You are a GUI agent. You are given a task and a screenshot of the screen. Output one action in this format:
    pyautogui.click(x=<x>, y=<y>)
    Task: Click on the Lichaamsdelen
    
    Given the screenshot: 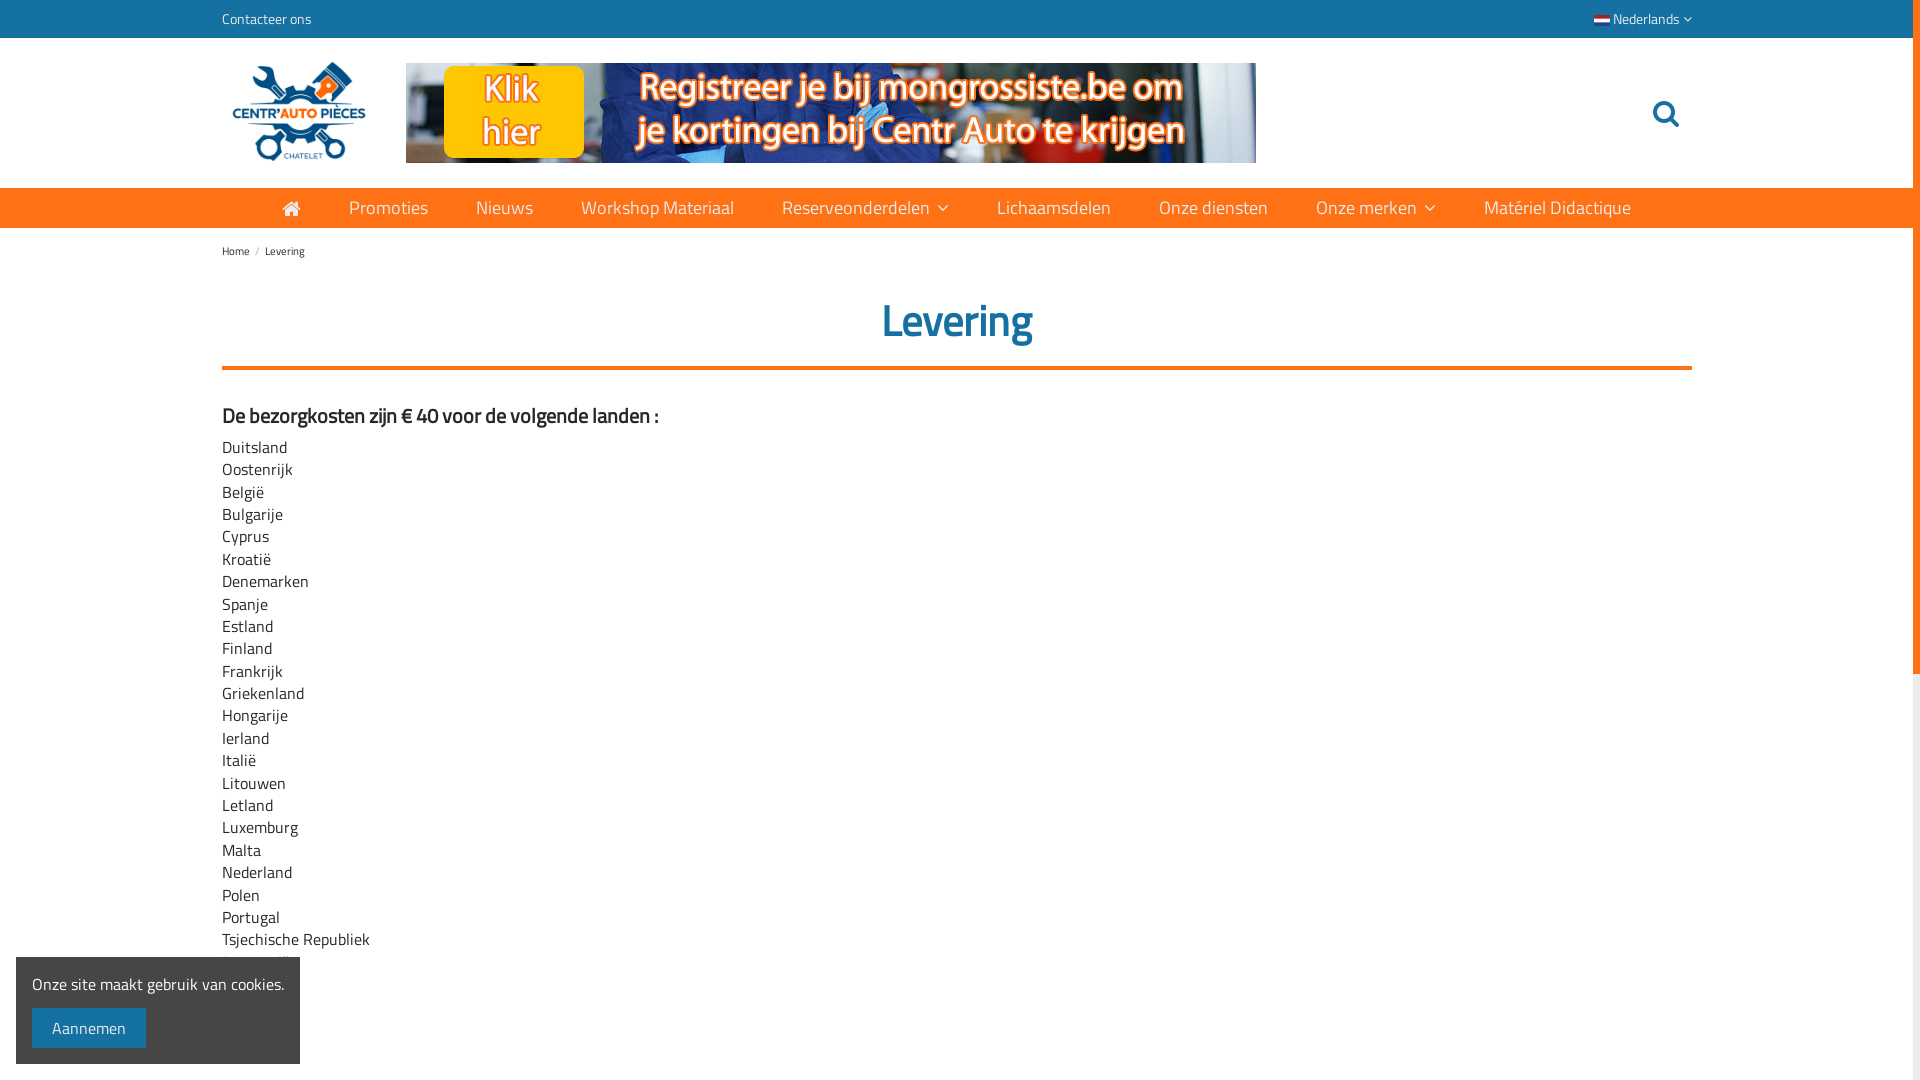 What is the action you would take?
    pyautogui.click(x=578, y=831)
    